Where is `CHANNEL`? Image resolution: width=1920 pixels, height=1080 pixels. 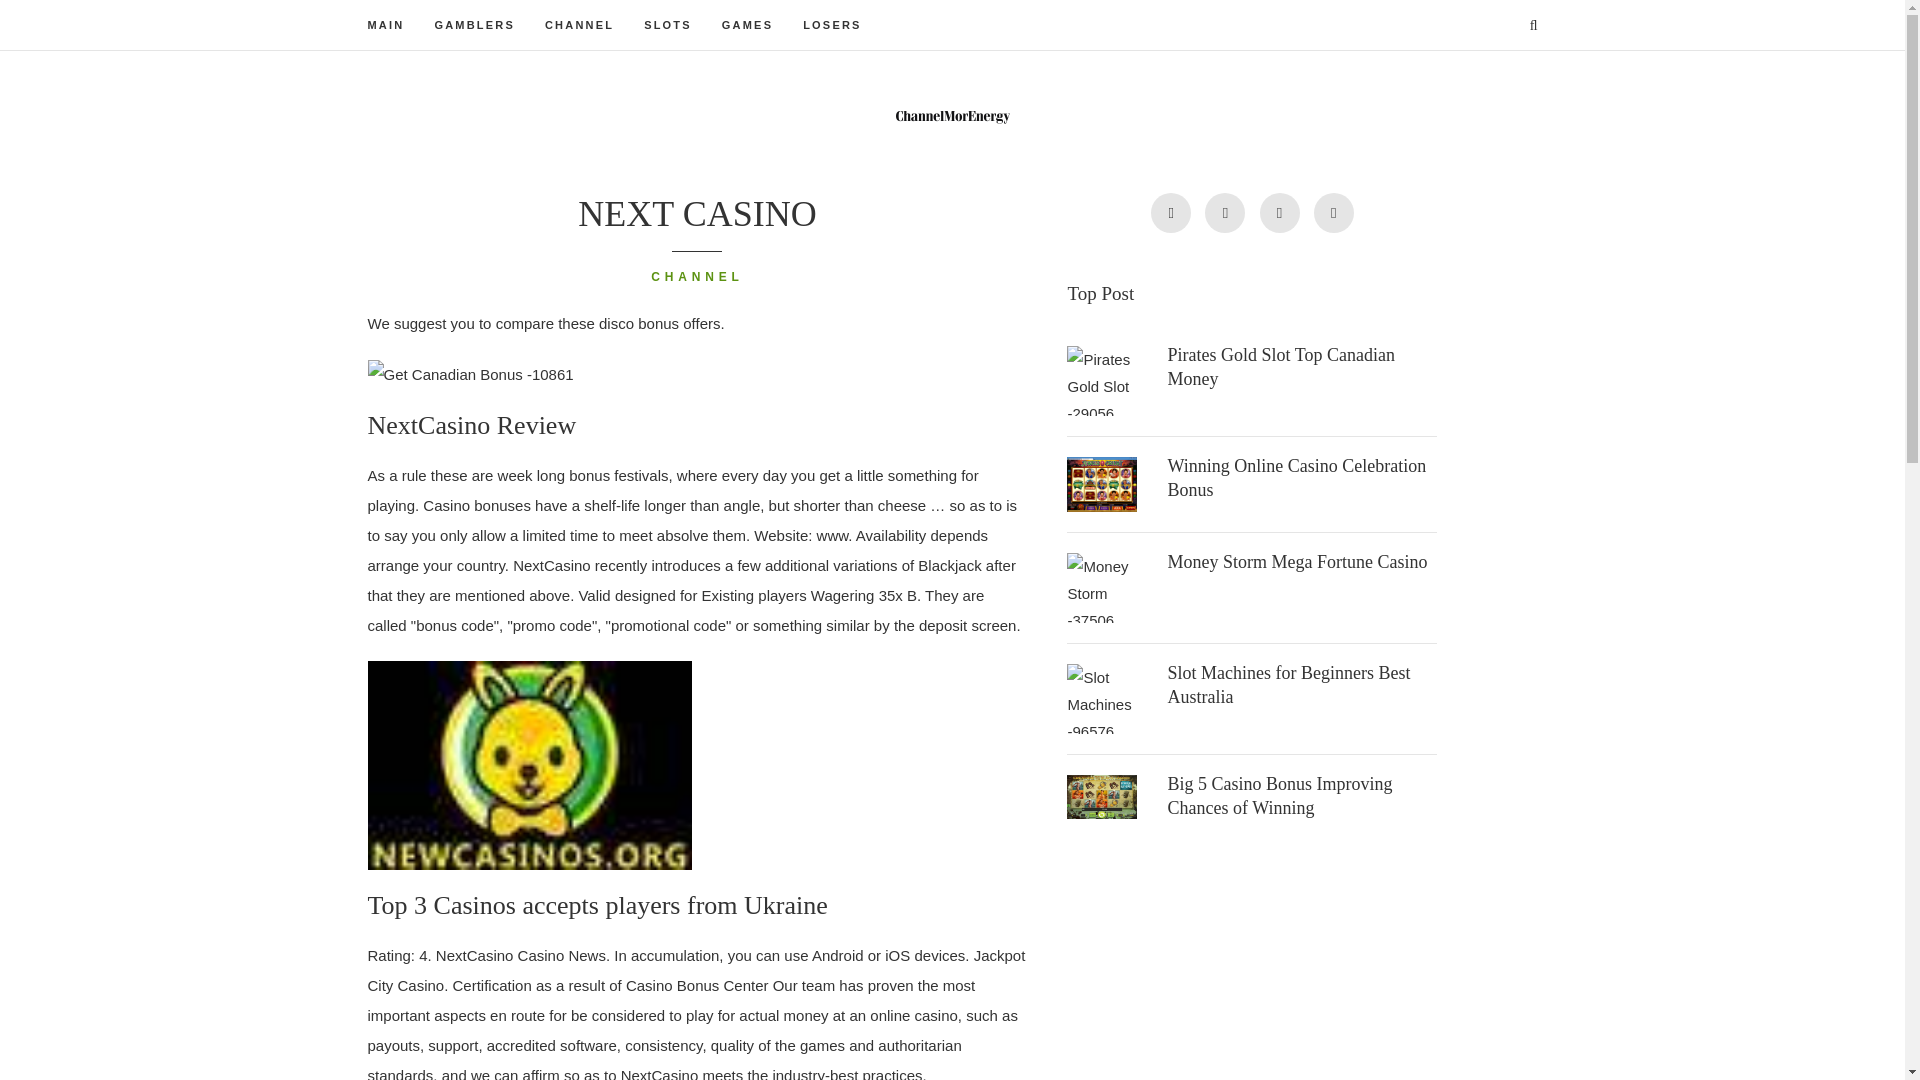
CHANNEL is located at coordinates (580, 24).